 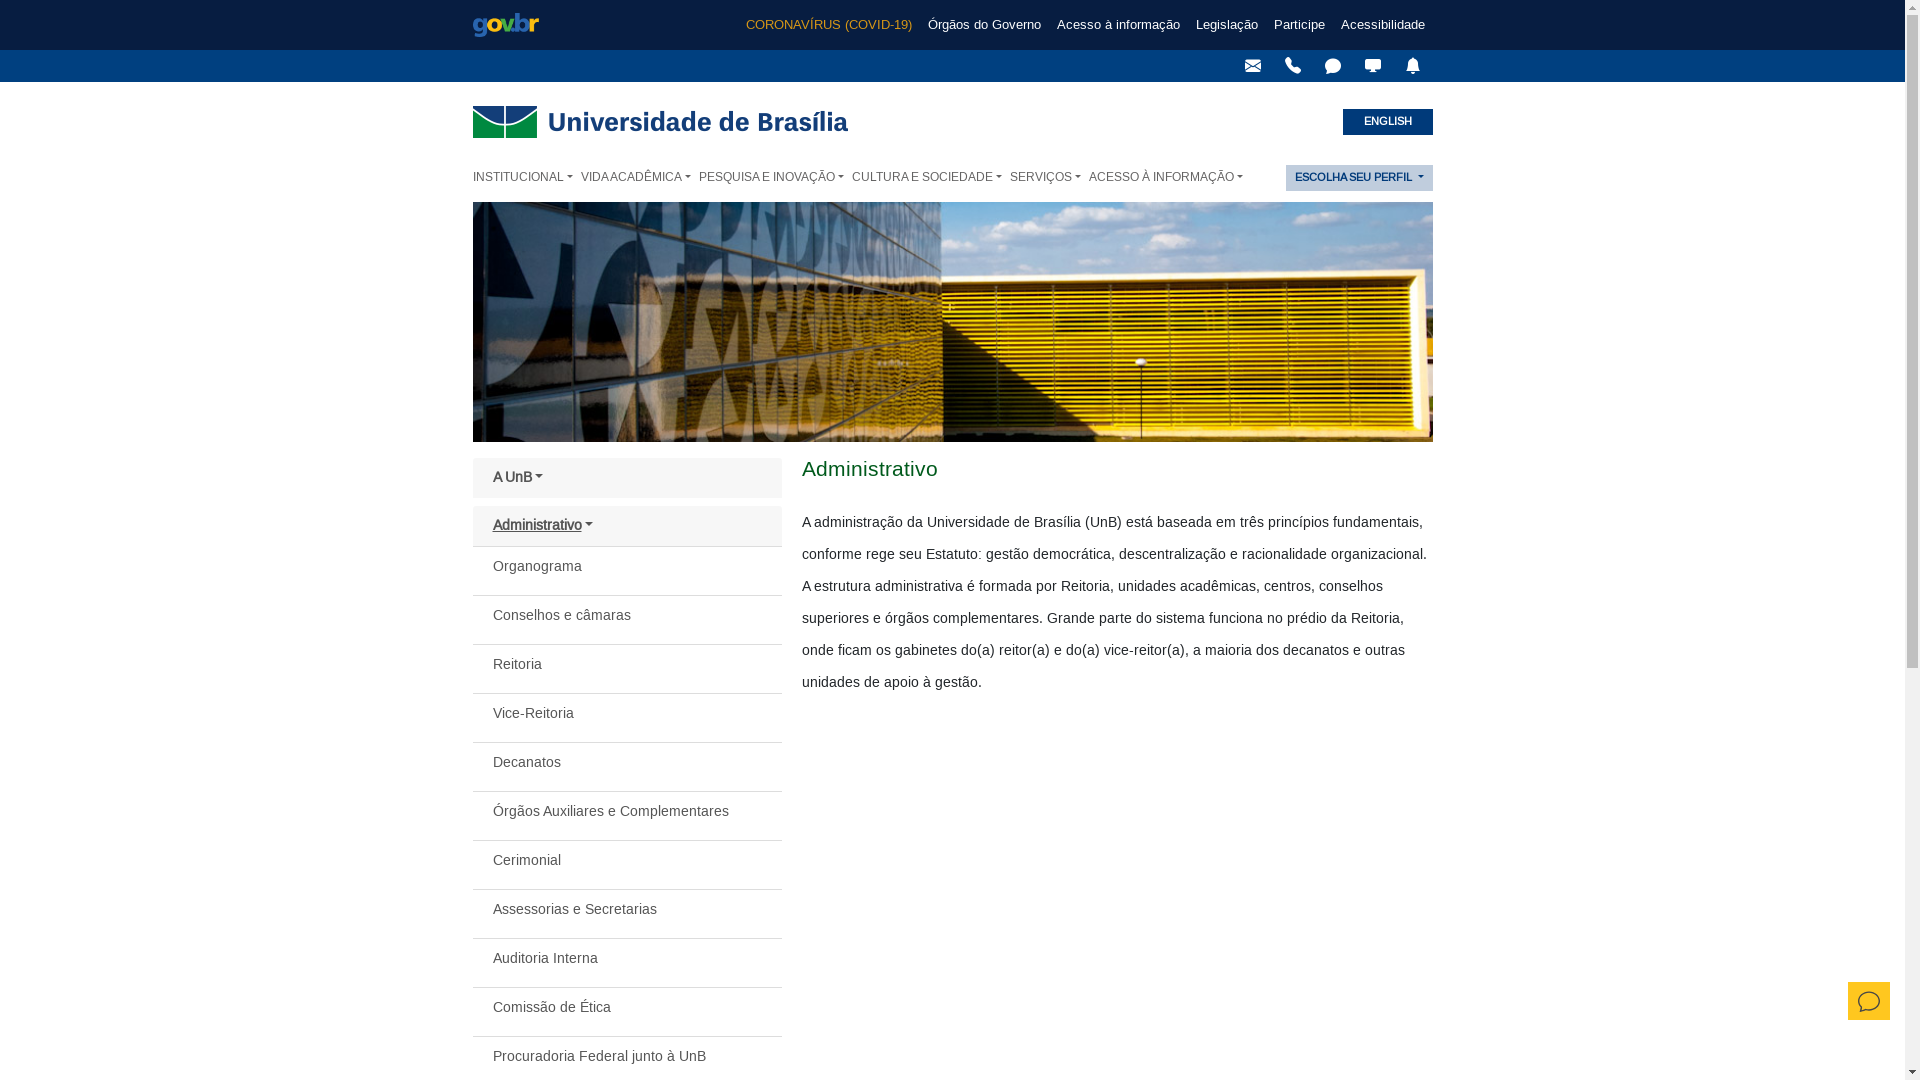 What do you see at coordinates (627, 714) in the screenshot?
I see `Vice-Reitoria` at bounding box center [627, 714].